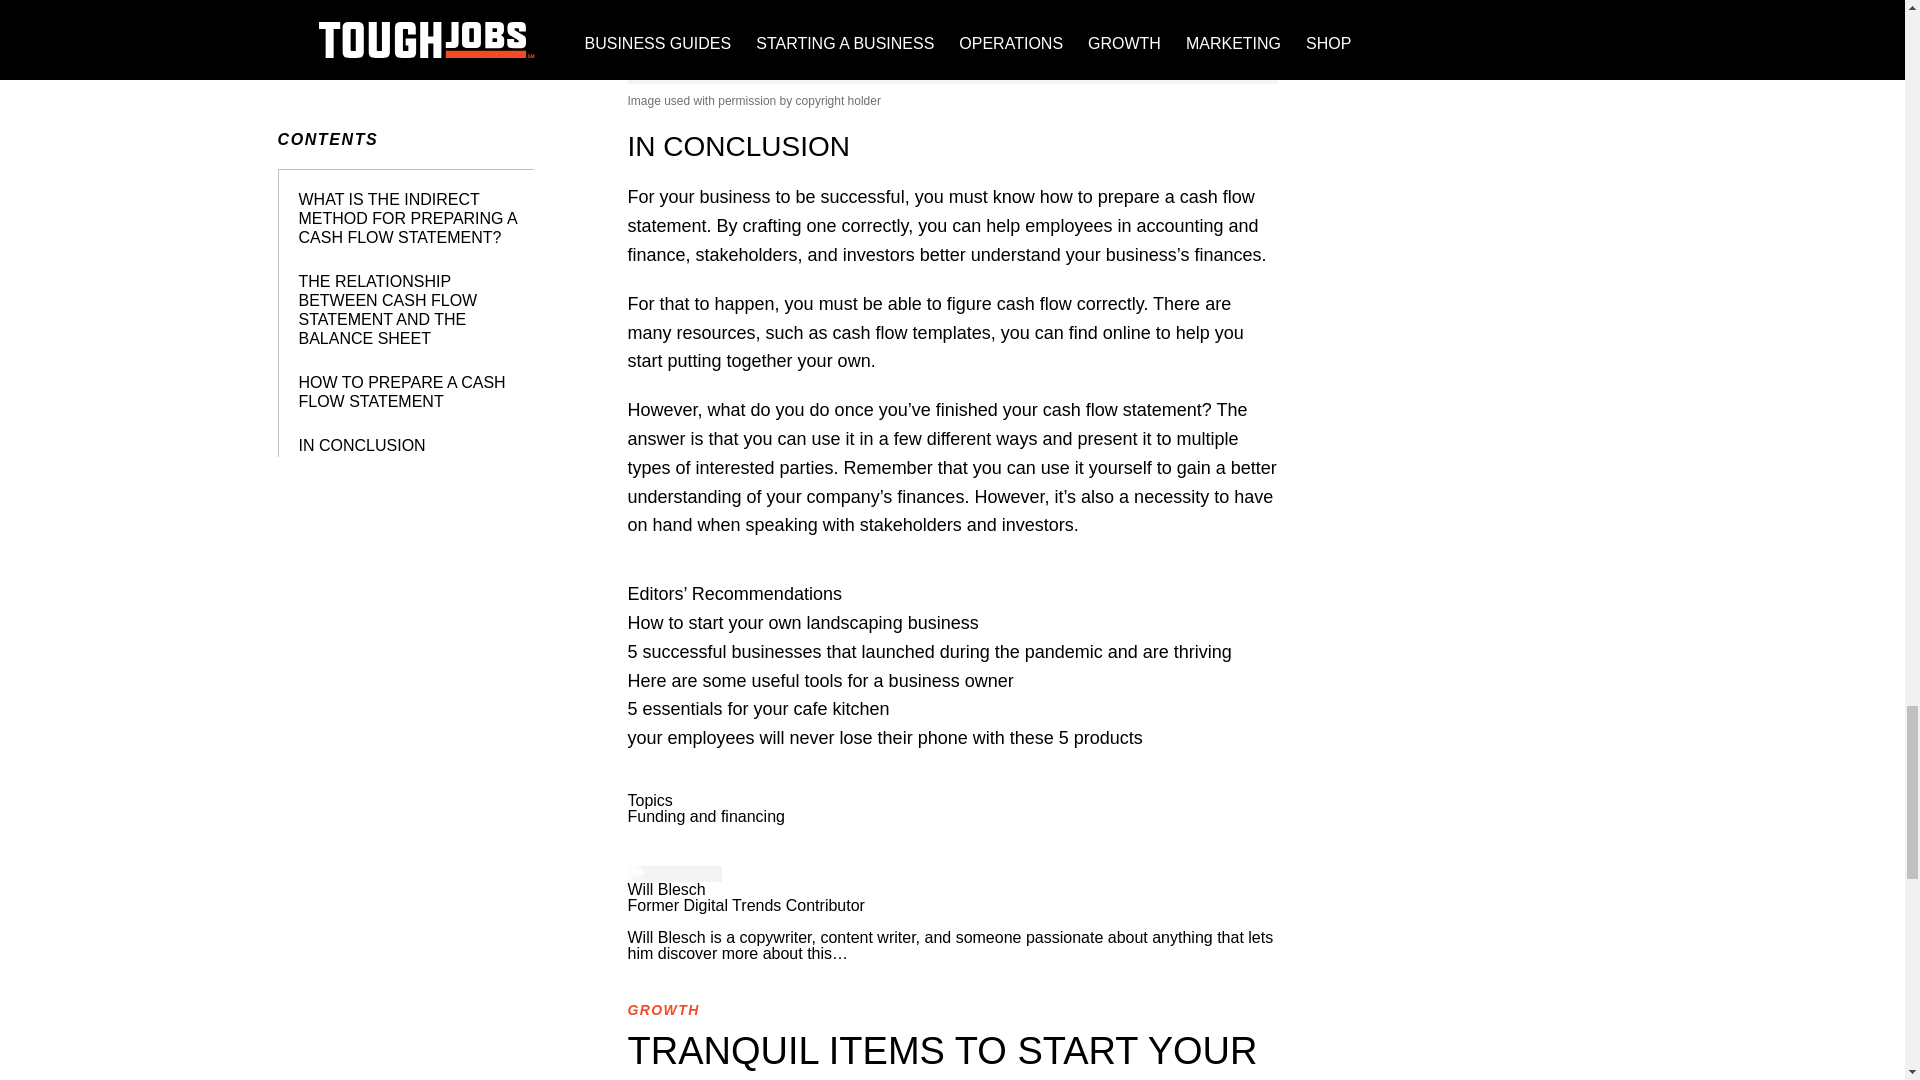 The image size is (1920, 1080). What do you see at coordinates (758, 708) in the screenshot?
I see `5 essentials for your cafe kitchen` at bounding box center [758, 708].